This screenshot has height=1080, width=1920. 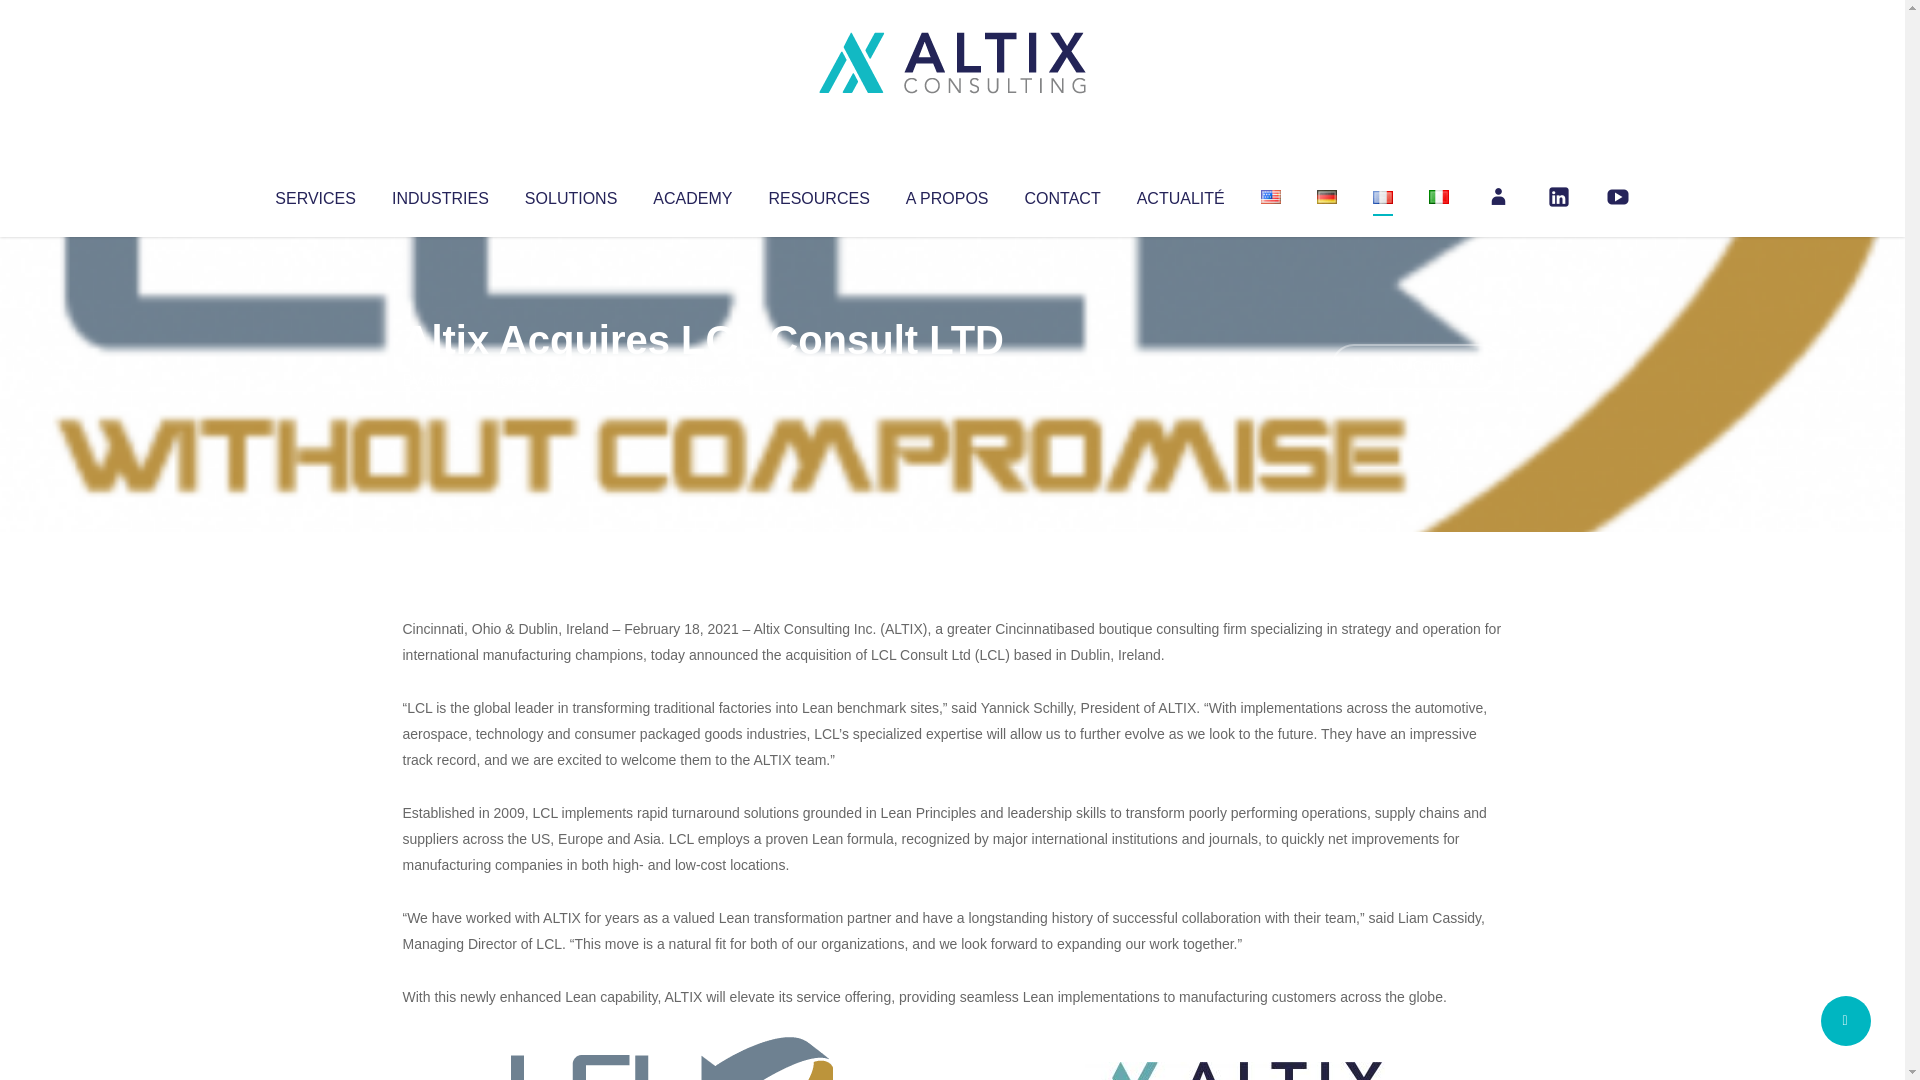 I want to click on SERVICES, so click(x=314, y=194).